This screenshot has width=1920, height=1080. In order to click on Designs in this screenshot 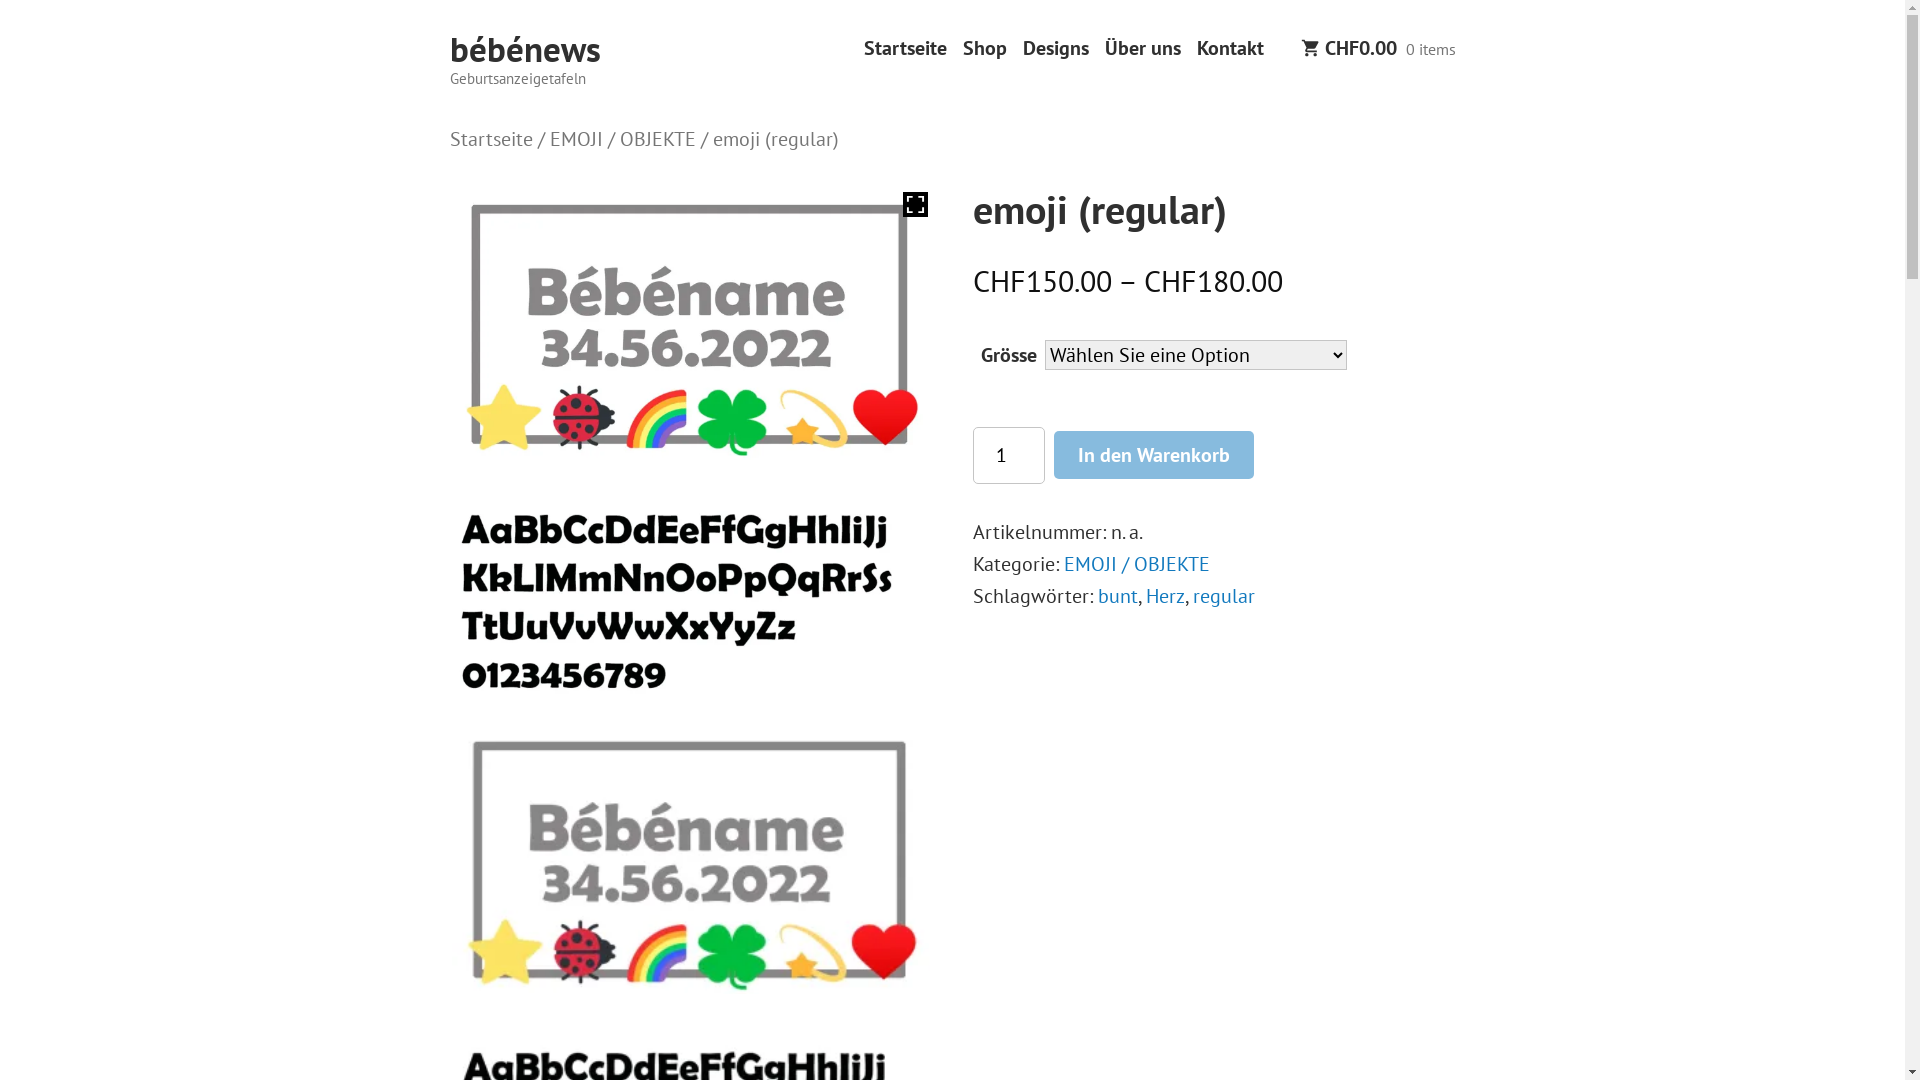, I will do `click(1055, 48)`.